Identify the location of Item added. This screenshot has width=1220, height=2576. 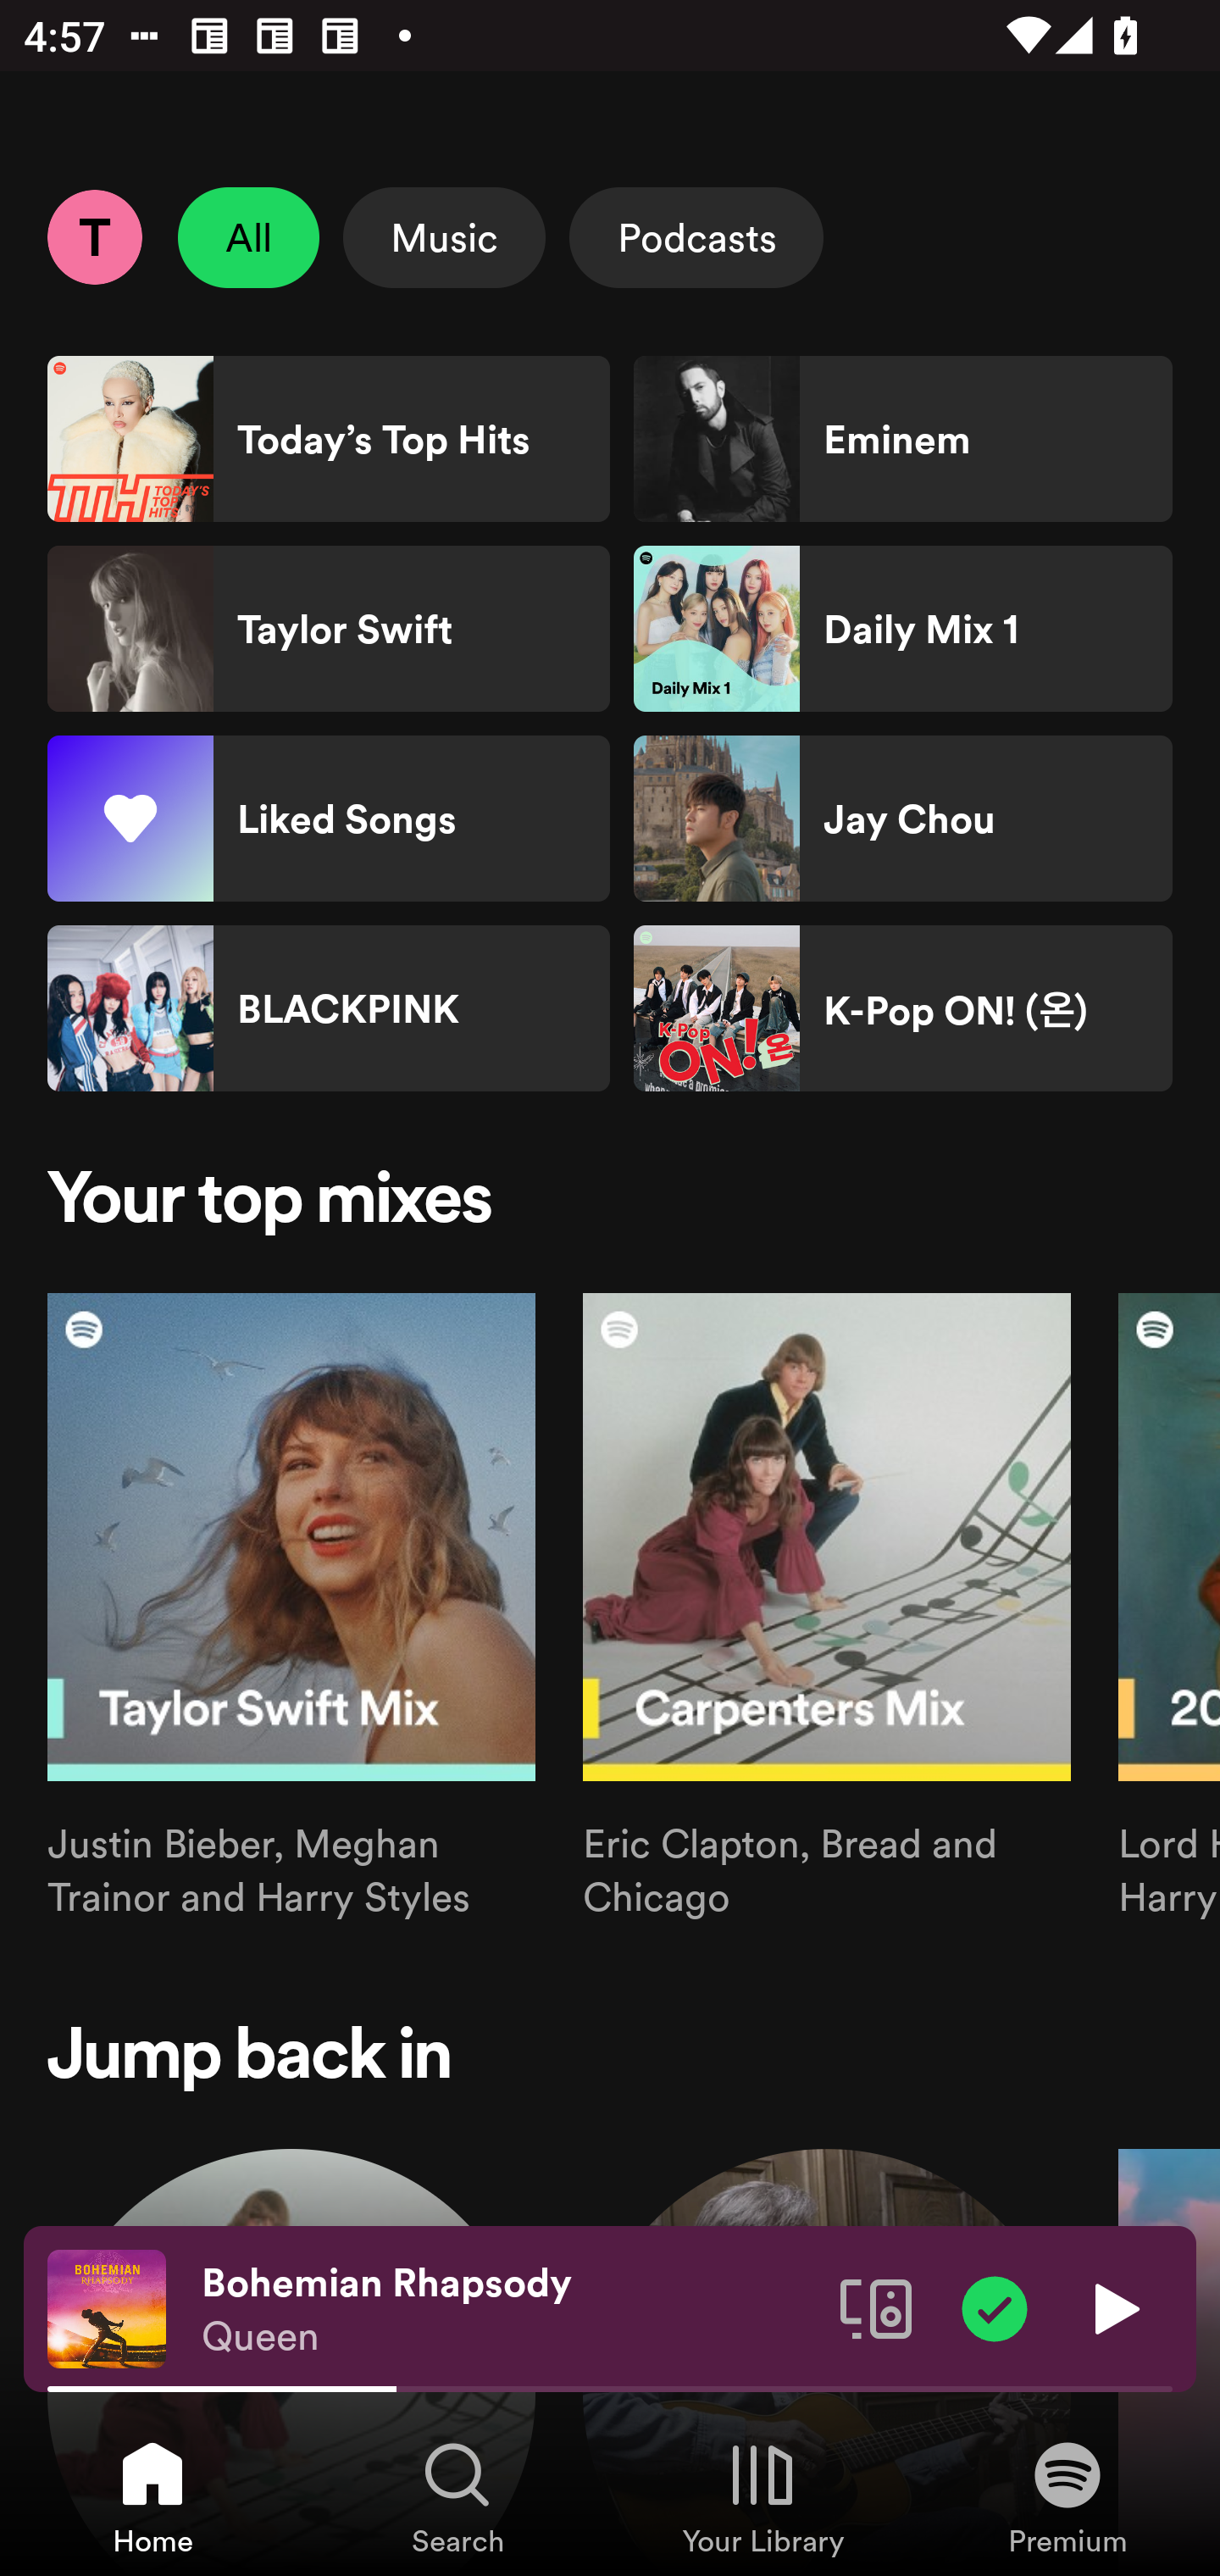
(995, 2307).